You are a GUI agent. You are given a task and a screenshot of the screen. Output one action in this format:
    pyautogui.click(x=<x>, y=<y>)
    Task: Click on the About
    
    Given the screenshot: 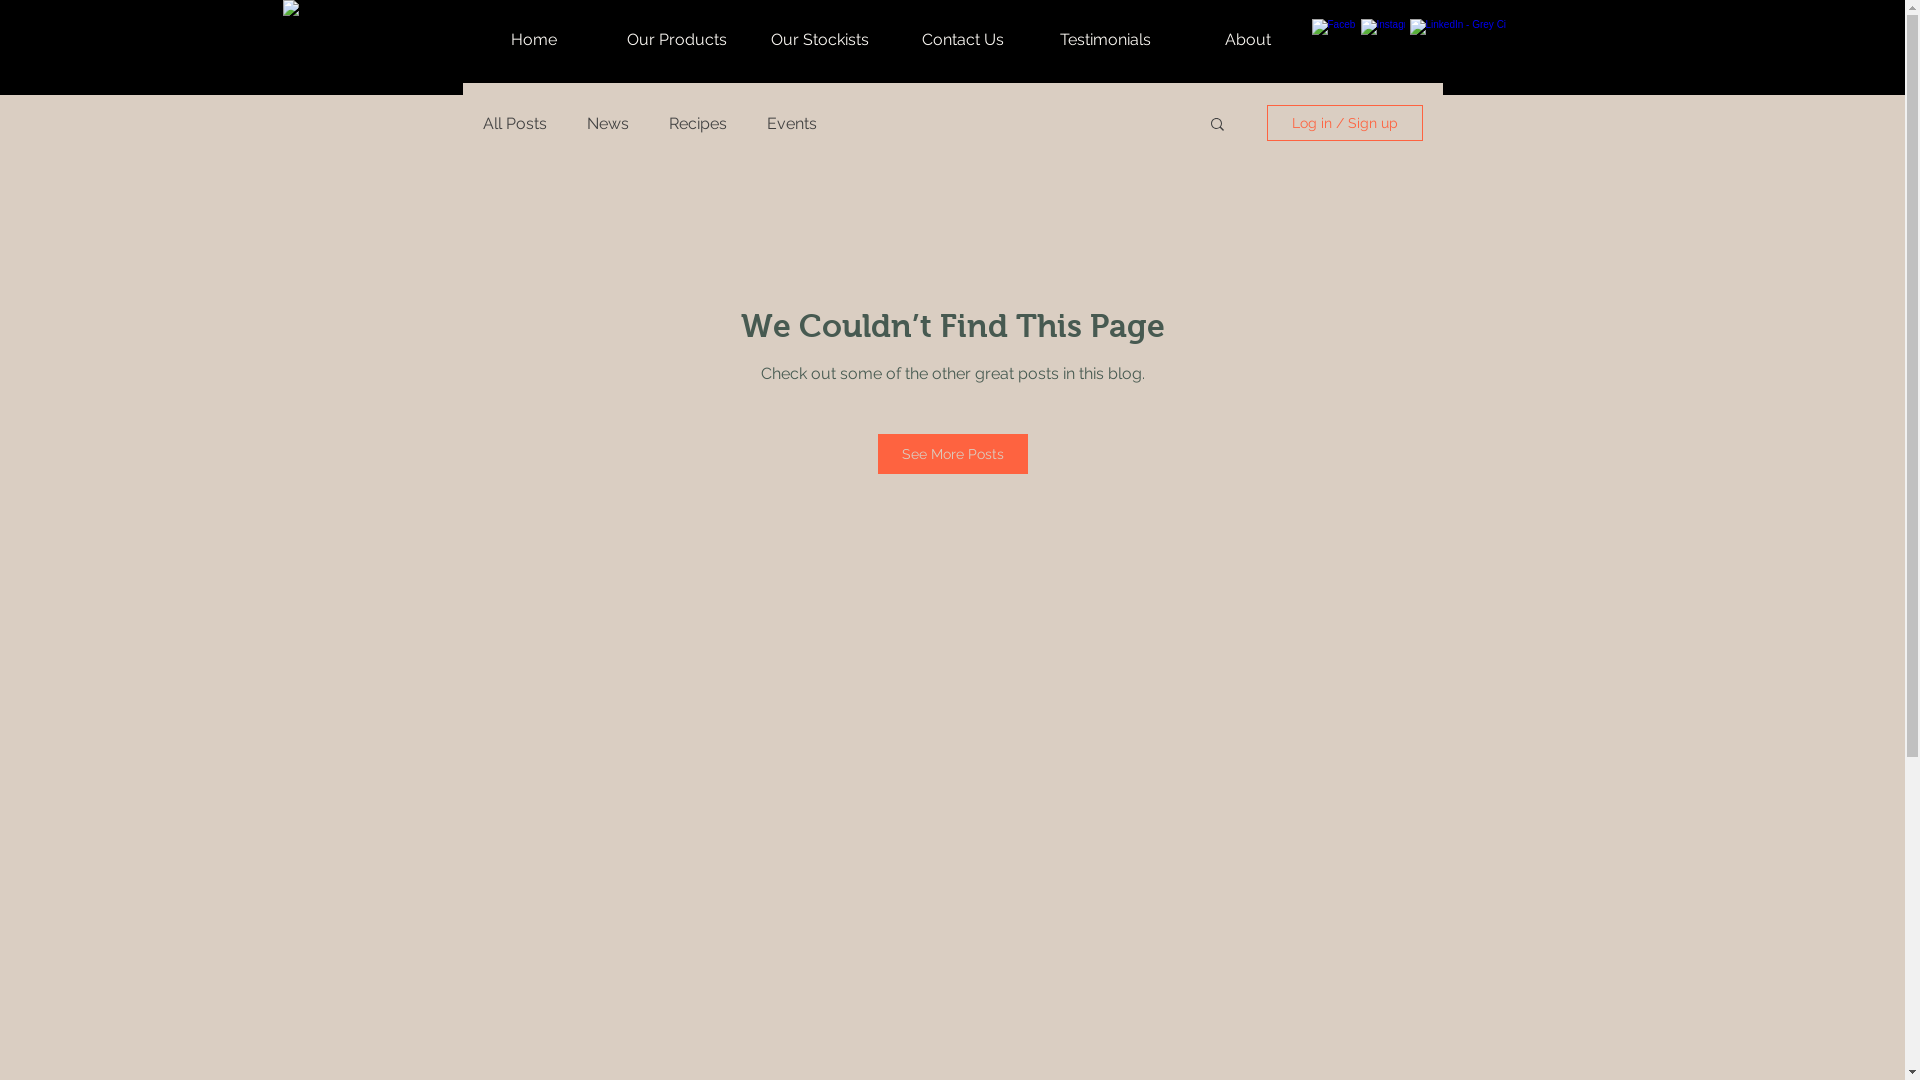 What is the action you would take?
    pyautogui.click(x=1247, y=40)
    